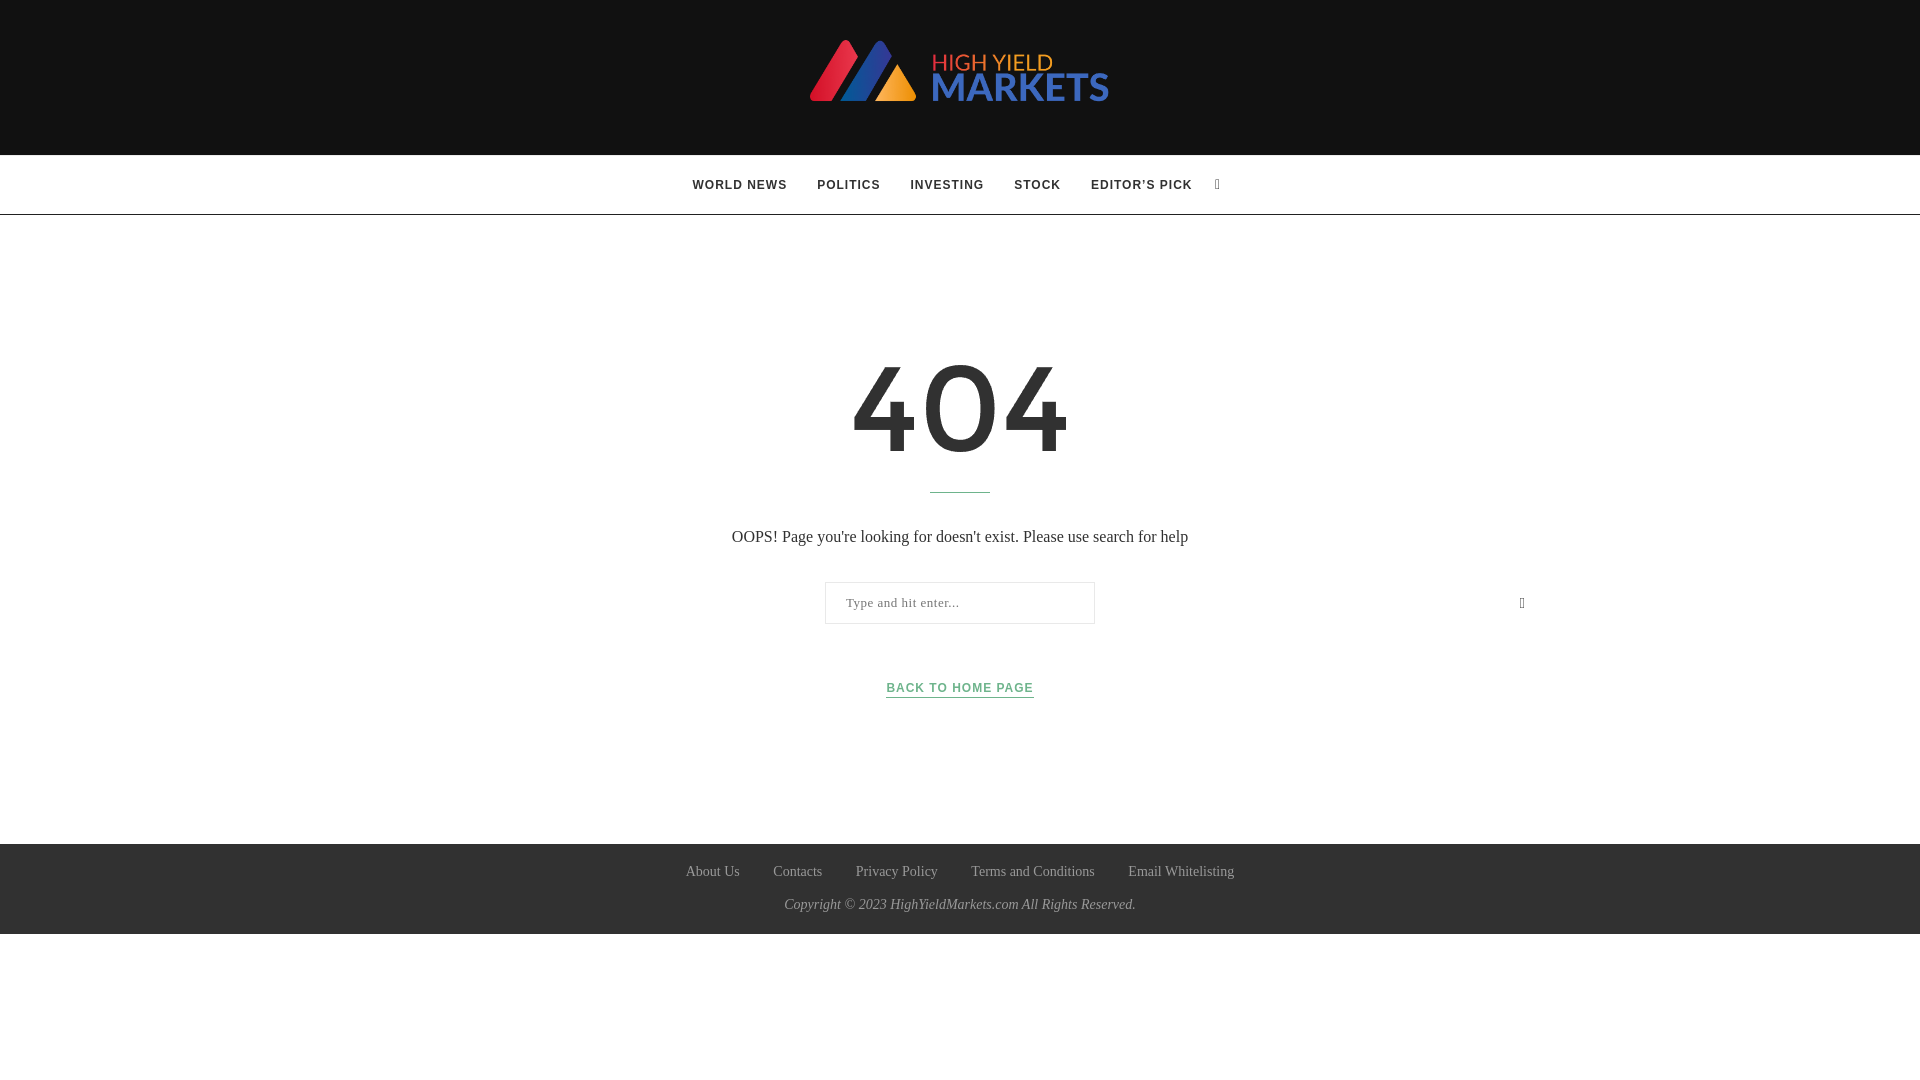 Image resolution: width=1920 pixels, height=1080 pixels. What do you see at coordinates (712, 872) in the screenshot?
I see `About Us` at bounding box center [712, 872].